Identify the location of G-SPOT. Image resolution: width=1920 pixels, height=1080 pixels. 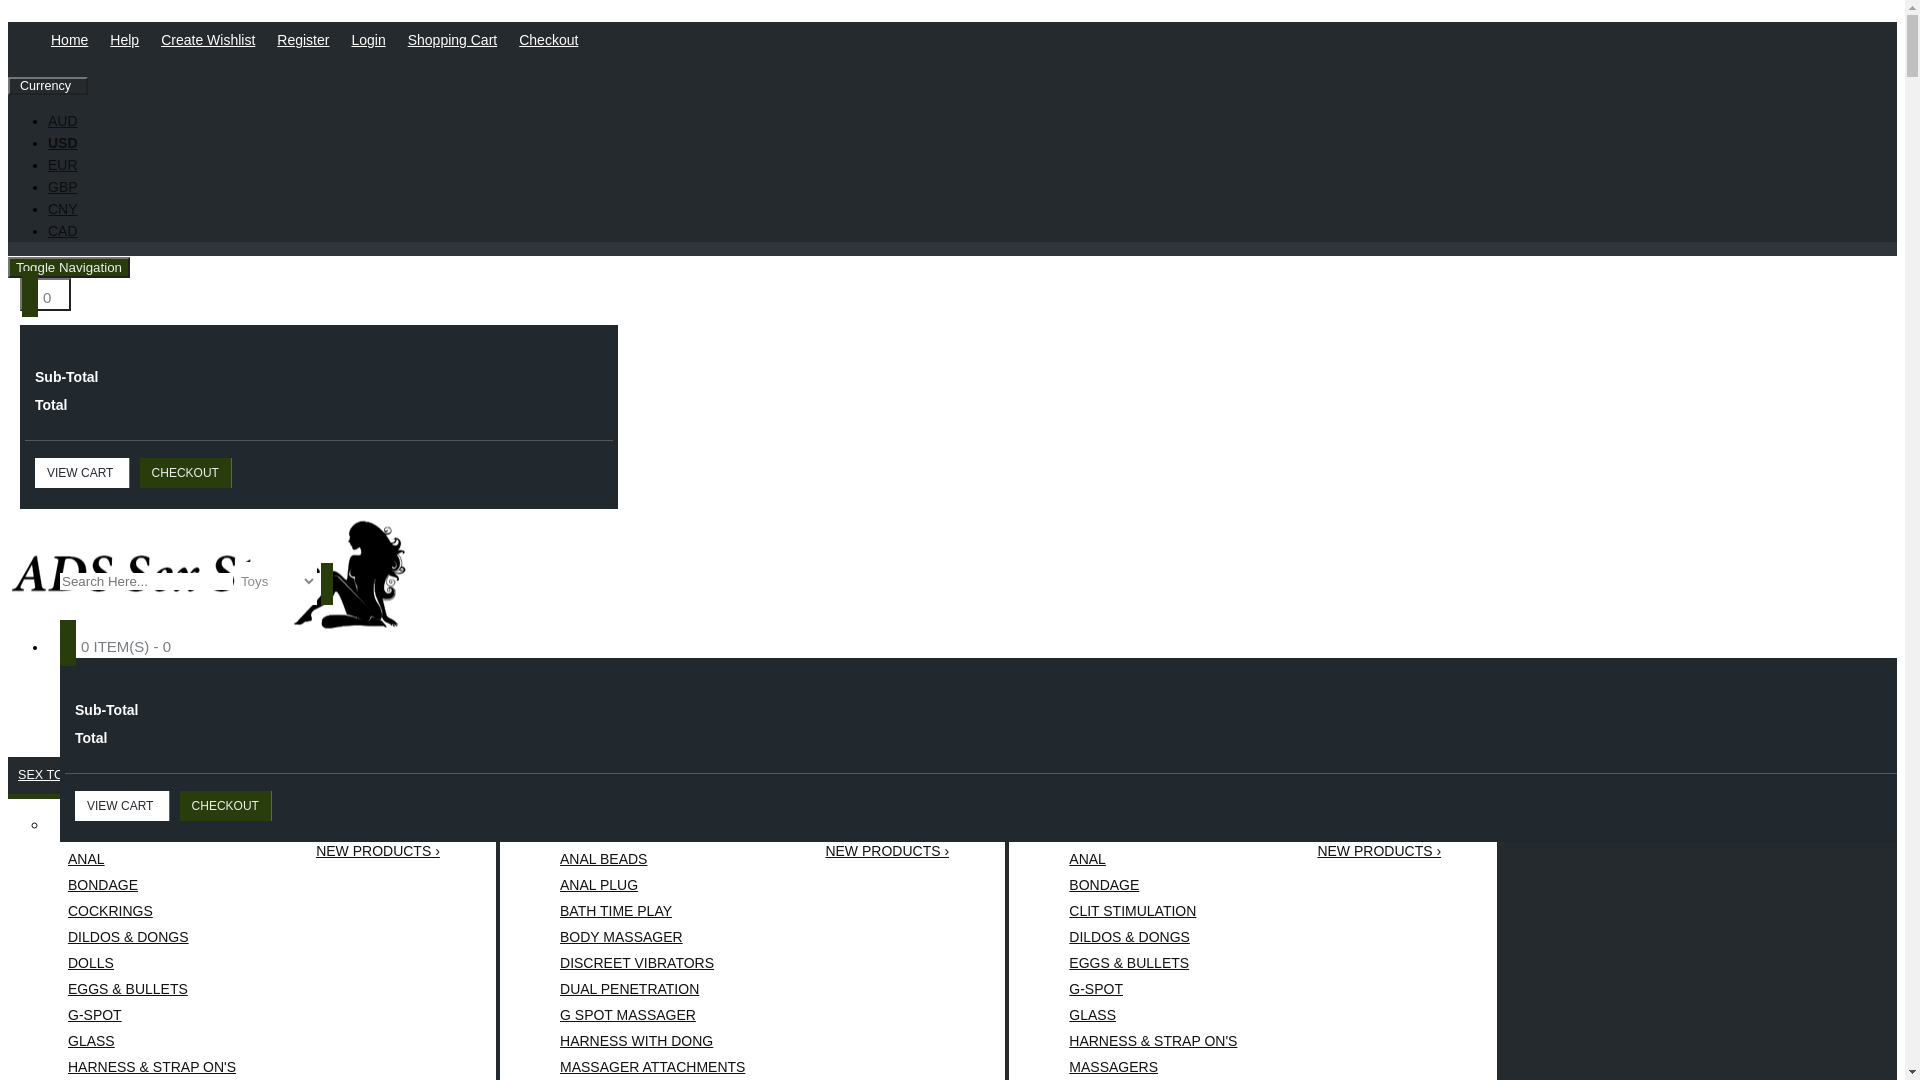
(152, 1015).